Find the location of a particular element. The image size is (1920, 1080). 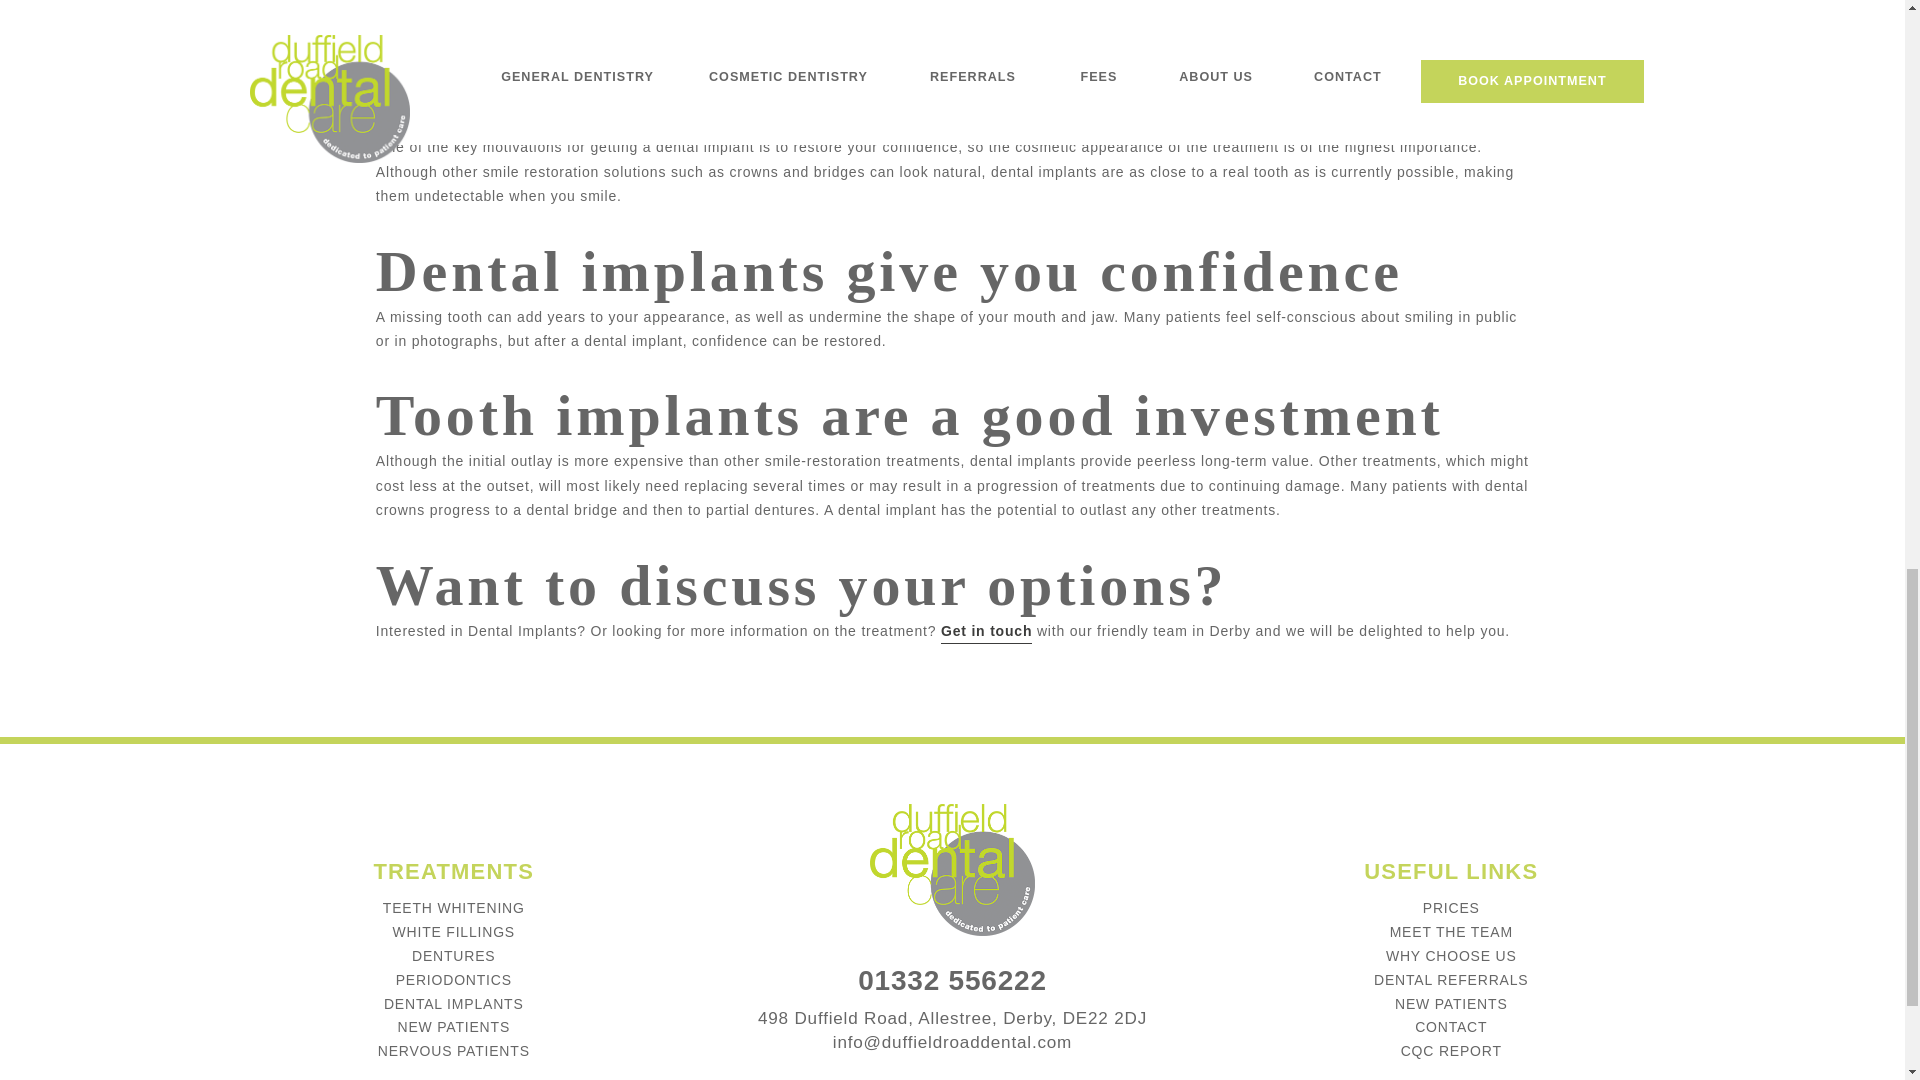

Get in touch is located at coordinates (986, 631).